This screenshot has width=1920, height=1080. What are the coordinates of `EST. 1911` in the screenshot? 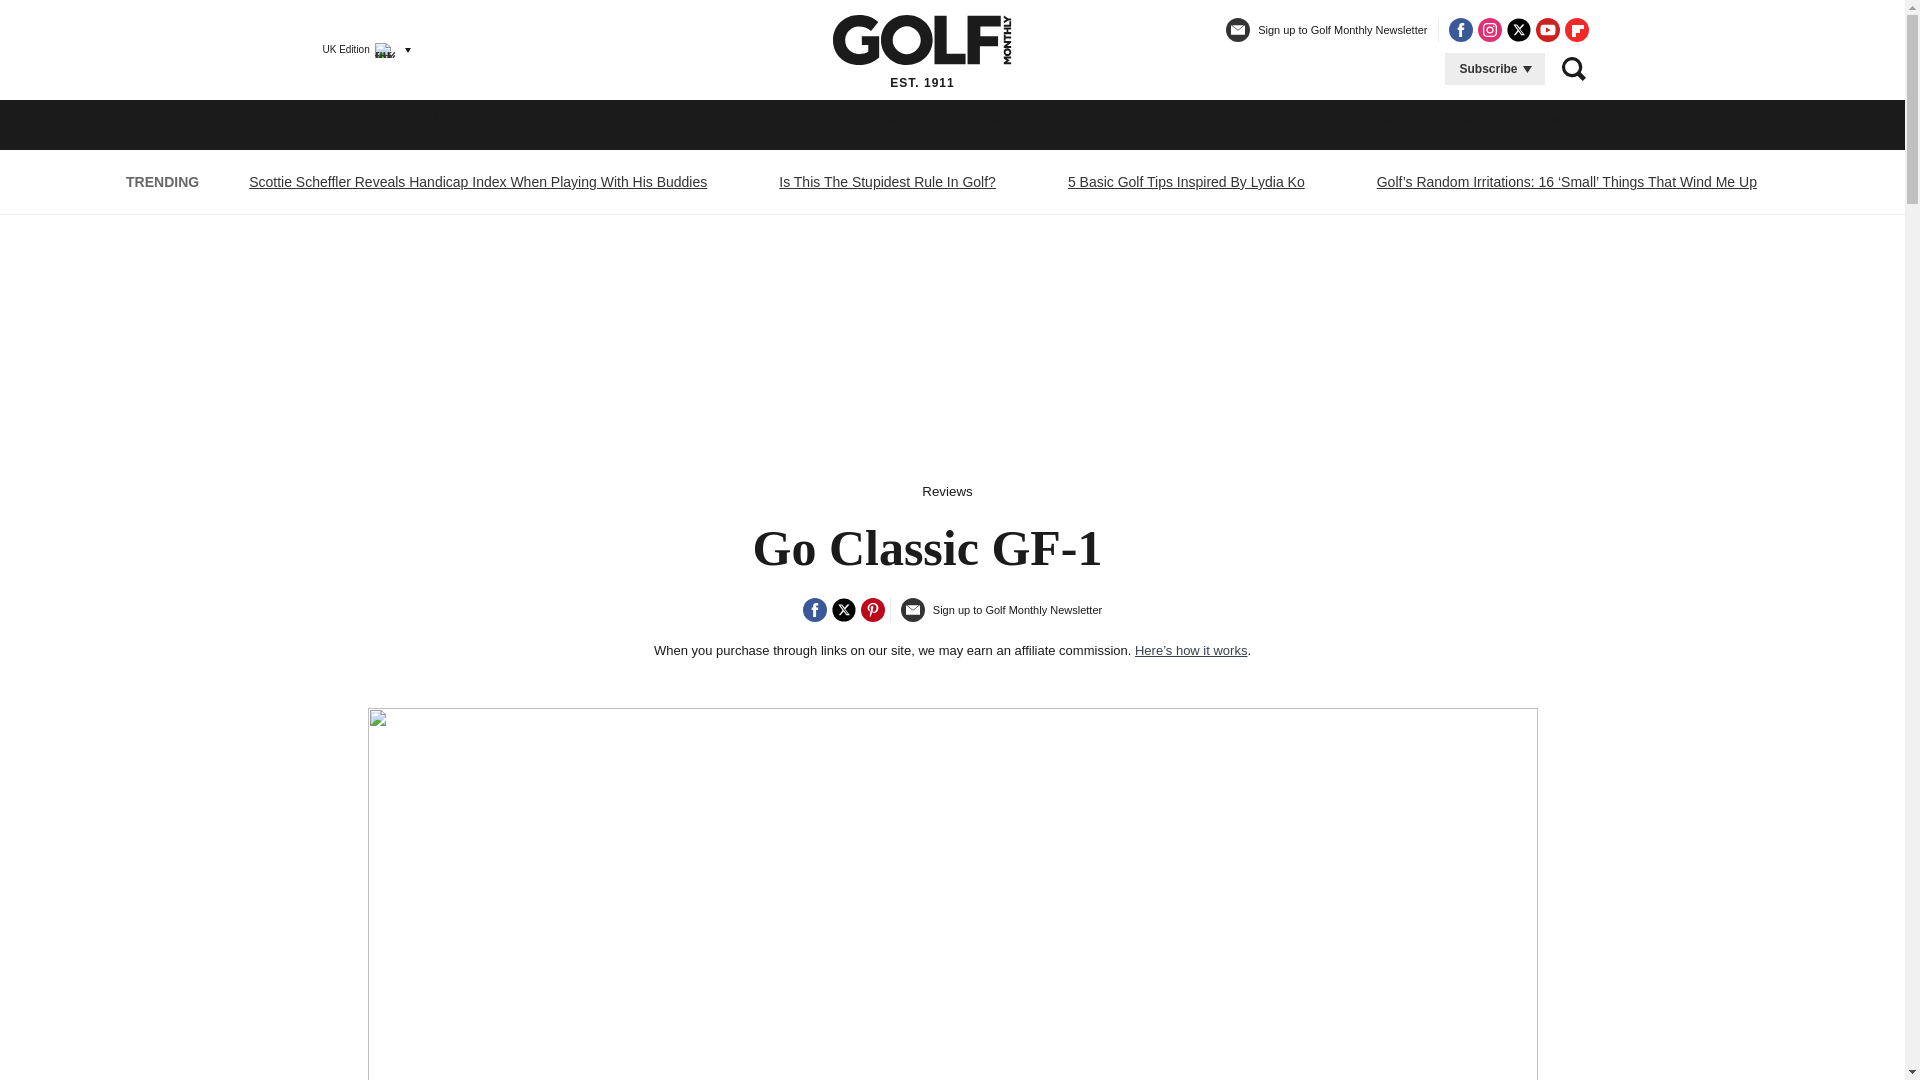 It's located at (922, 49).